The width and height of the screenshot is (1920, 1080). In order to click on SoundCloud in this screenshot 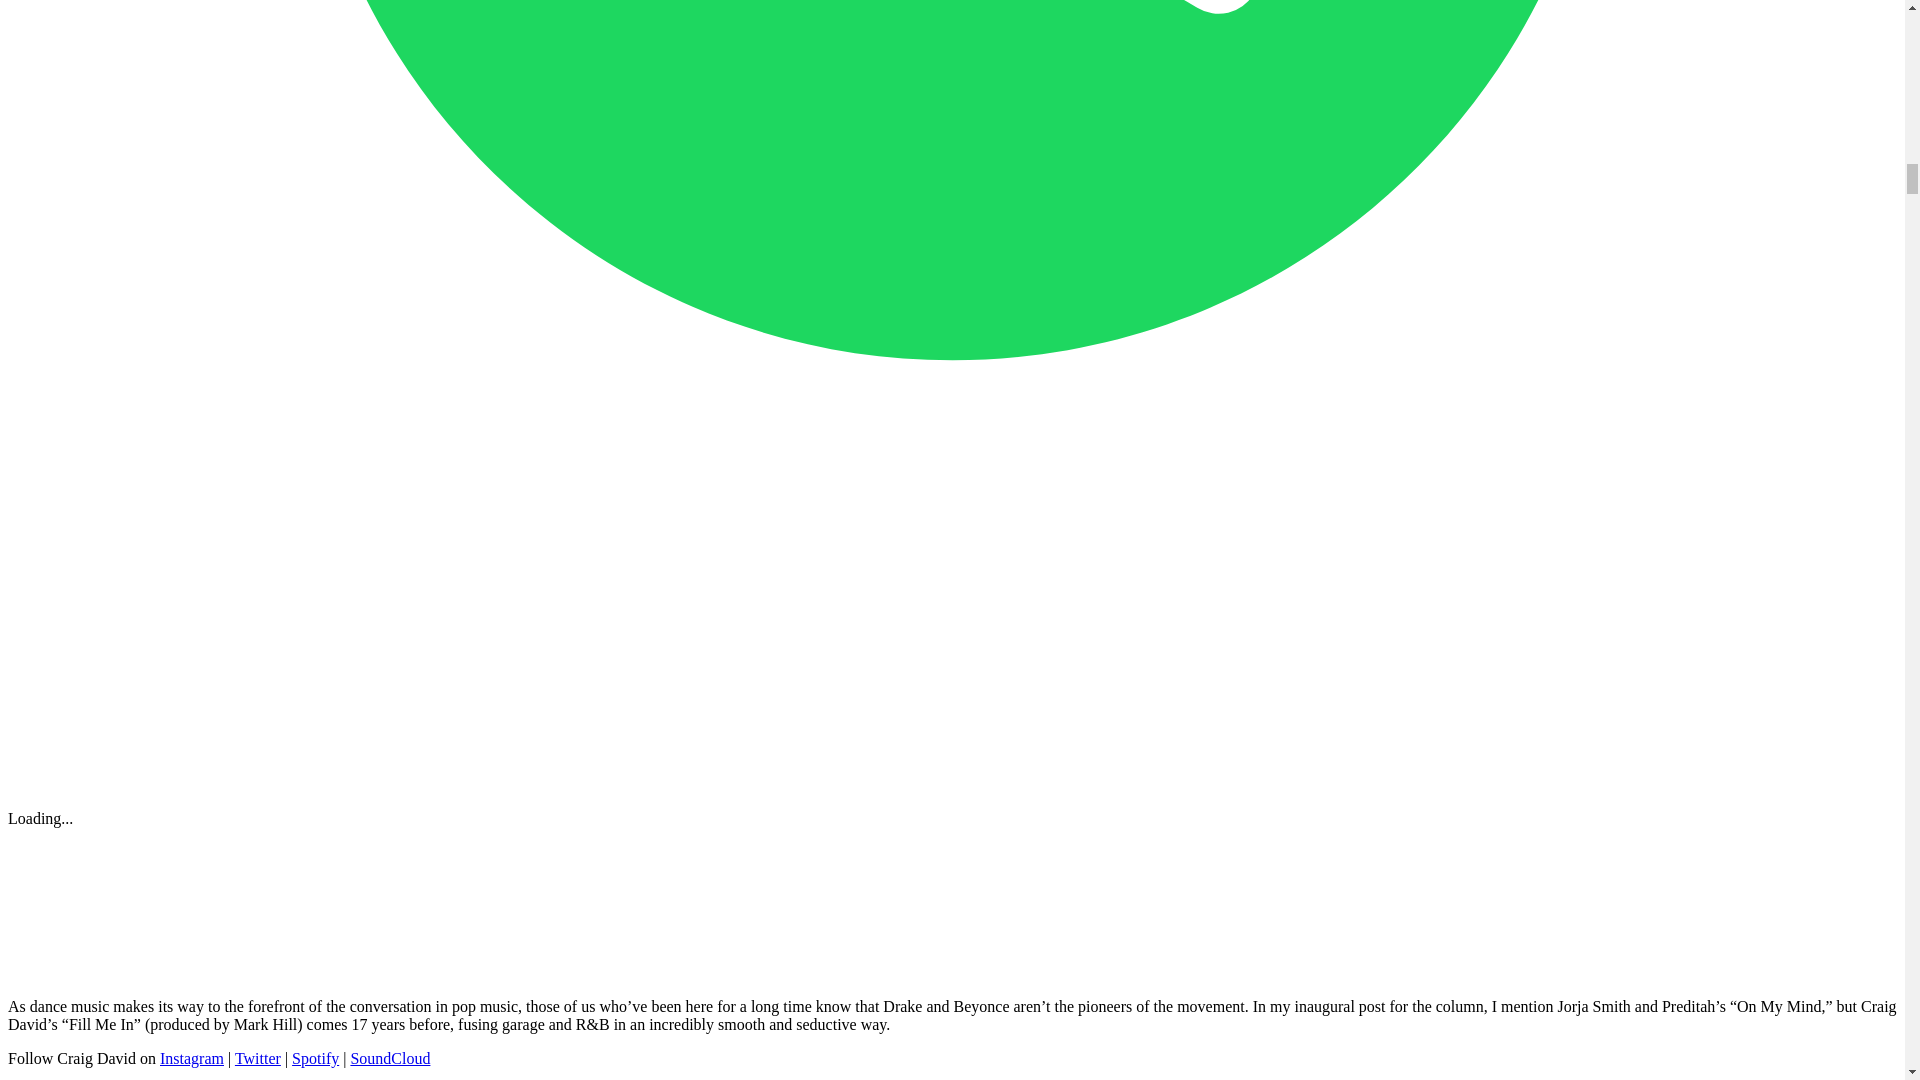, I will do `click(390, 1058)`.